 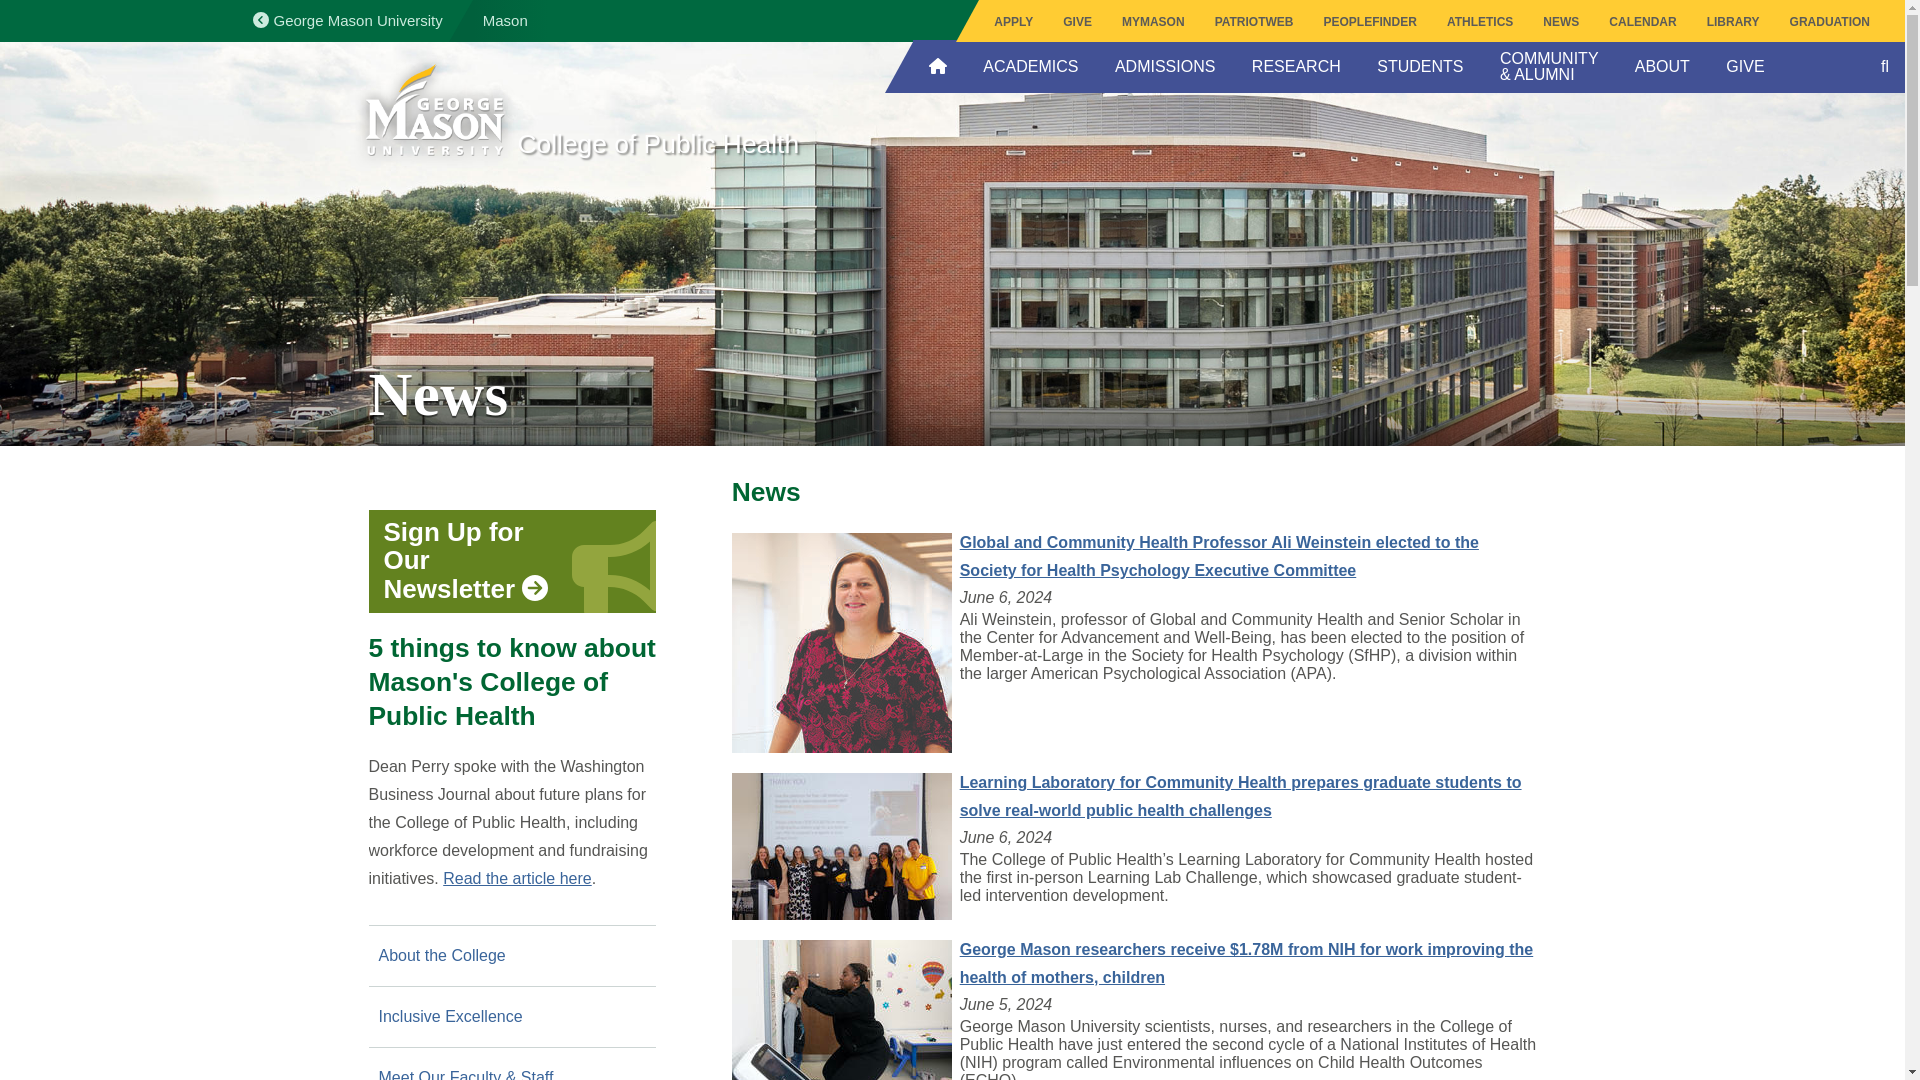 What do you see at coordinates (1154, 22) in the screenshot?
I see `MYMASON` at bounding box center [1154, 22].